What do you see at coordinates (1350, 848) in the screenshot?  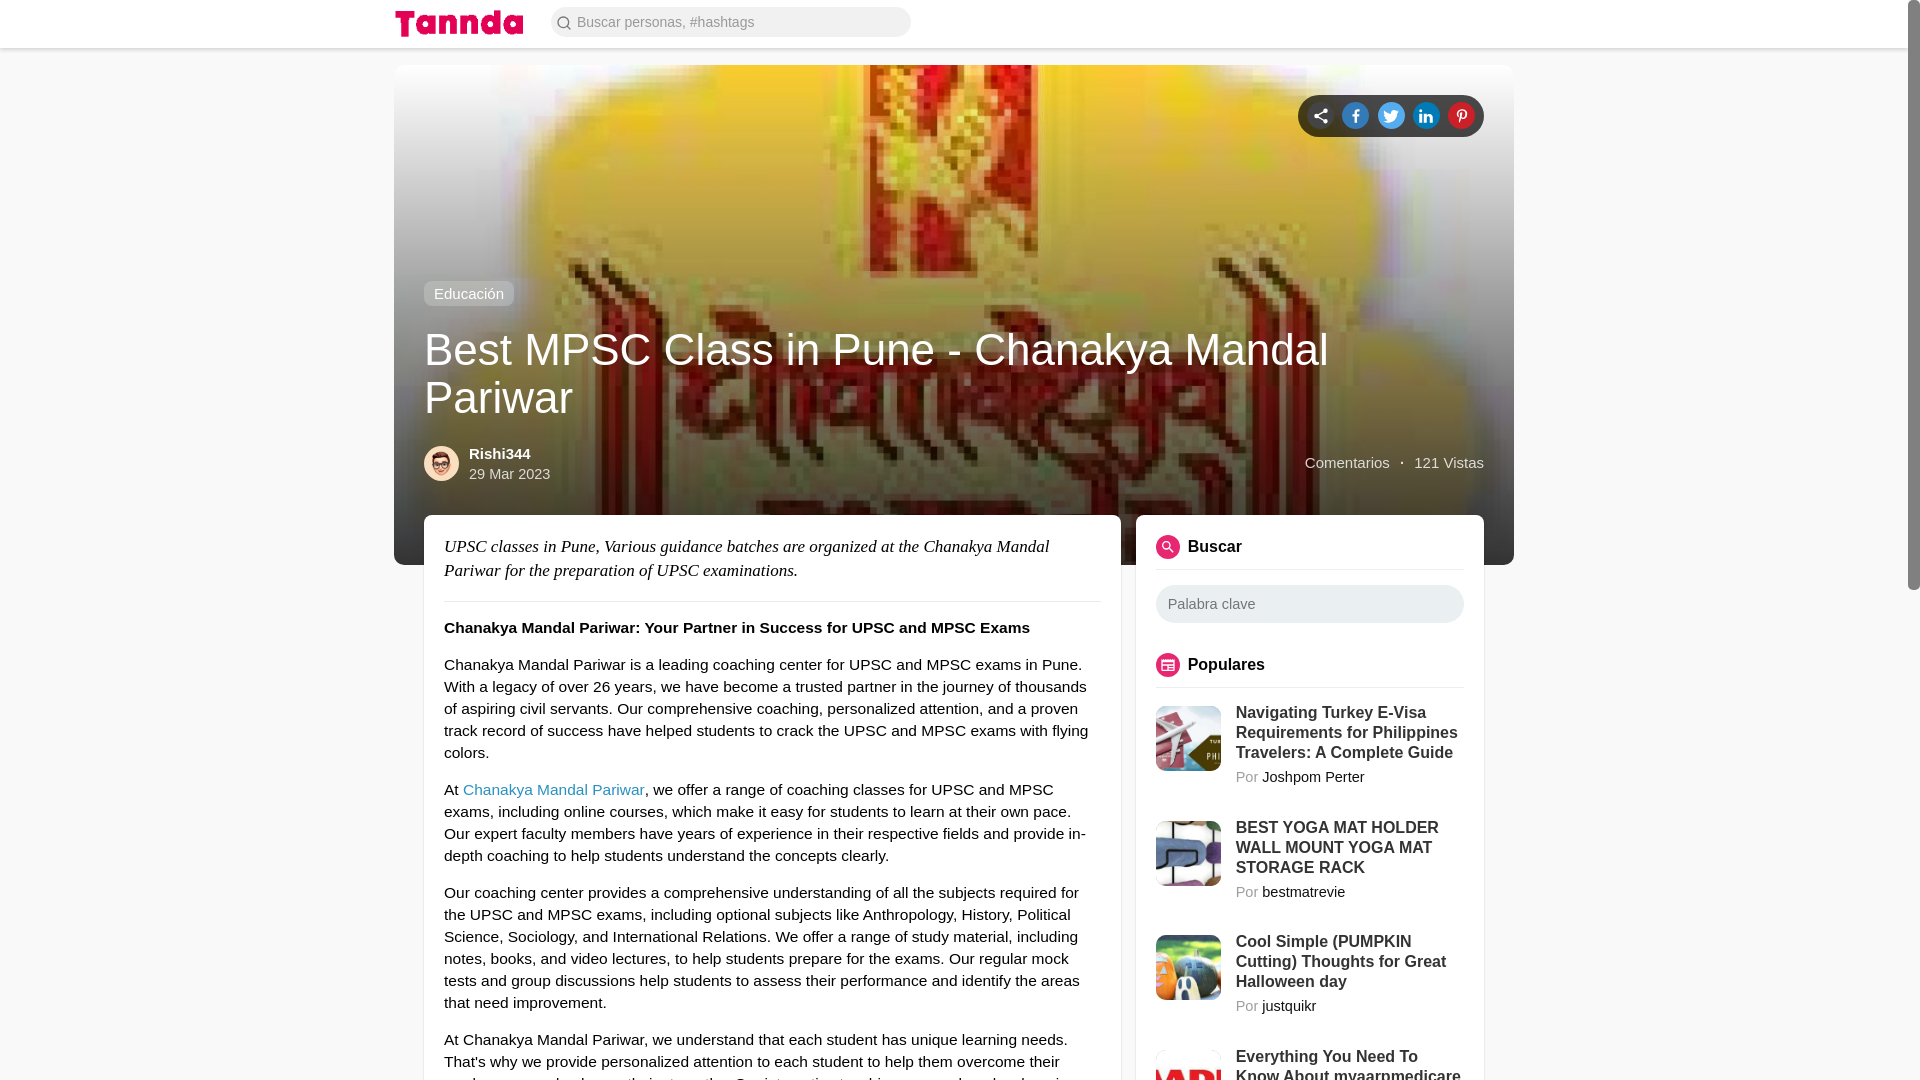 I see `BEST YOGA MAT HOLDER WALL MOUNT YOGA MAT STORAGE RACK` at bounding box center [1350, 848].